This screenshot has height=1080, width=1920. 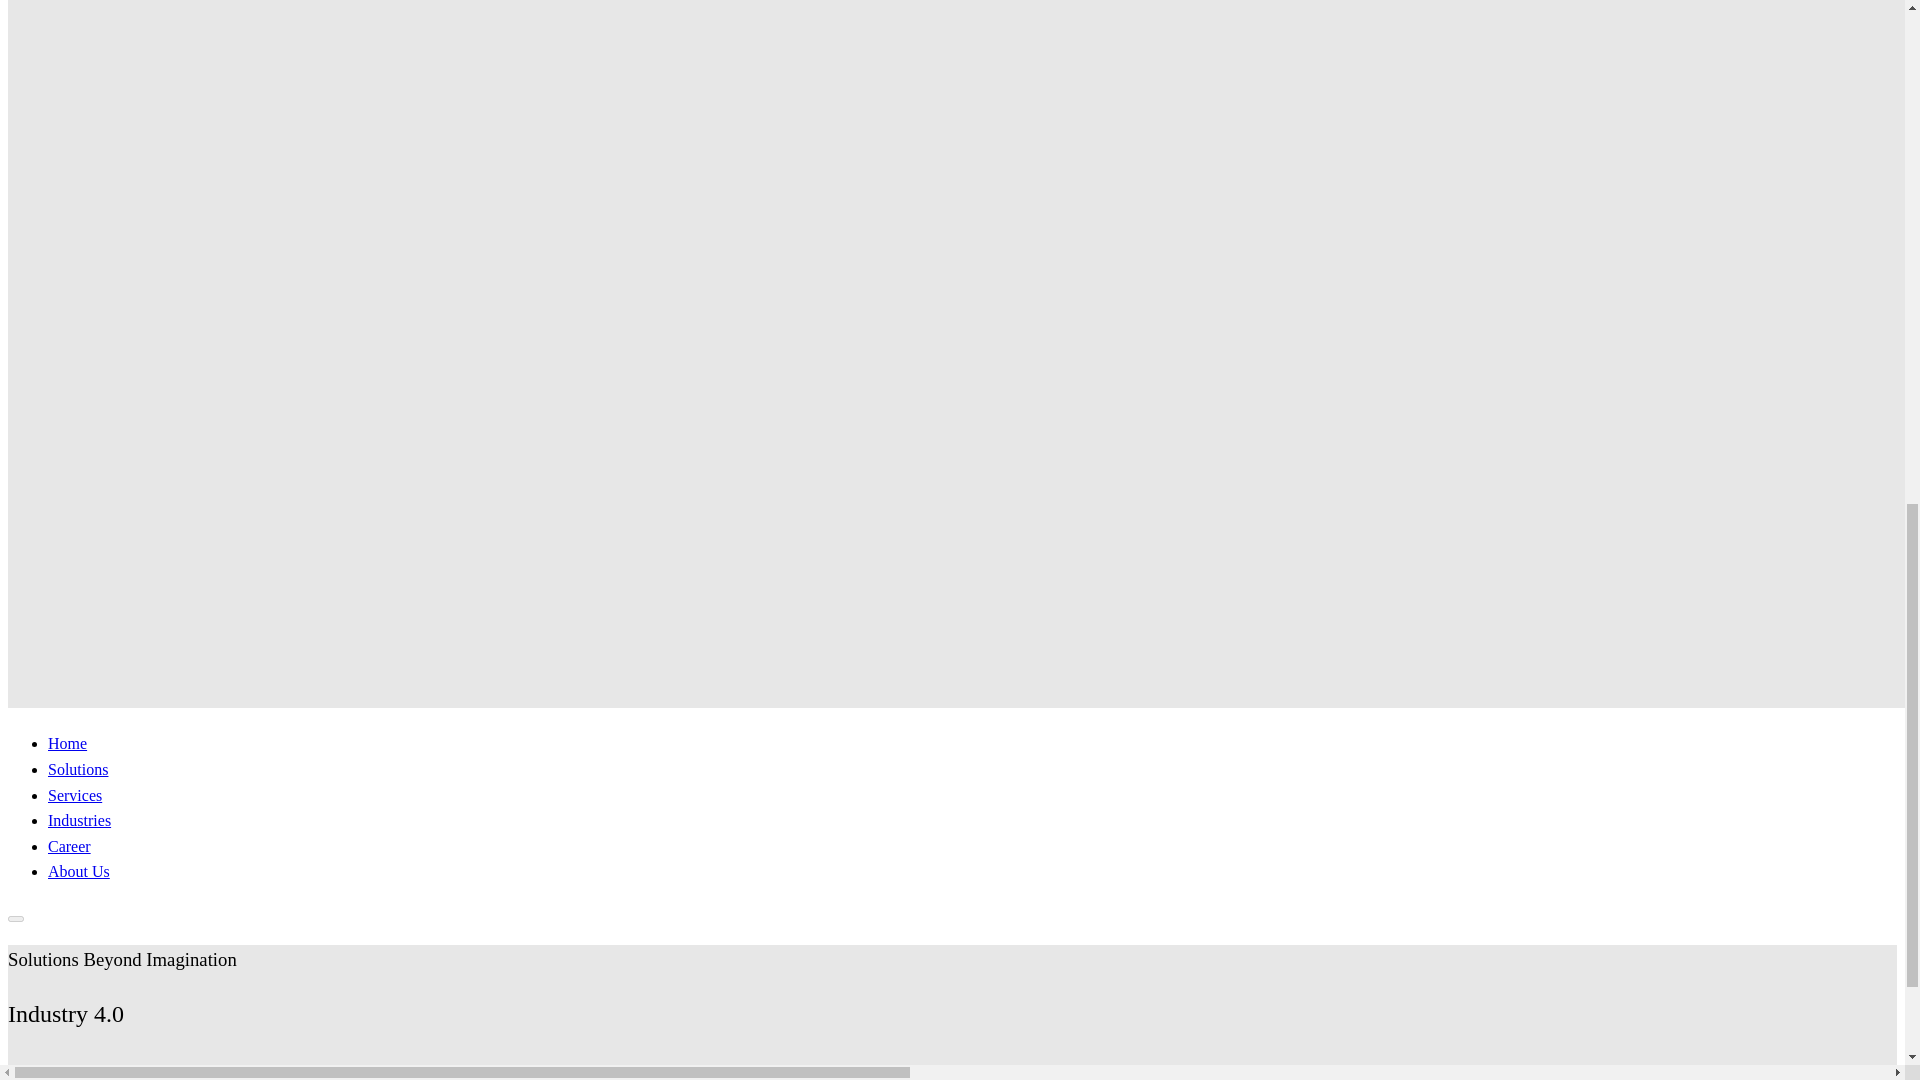 What do you see at coordinates (69, 846) in the screenshot?
I see `Career` at bounding box center [69, 846].